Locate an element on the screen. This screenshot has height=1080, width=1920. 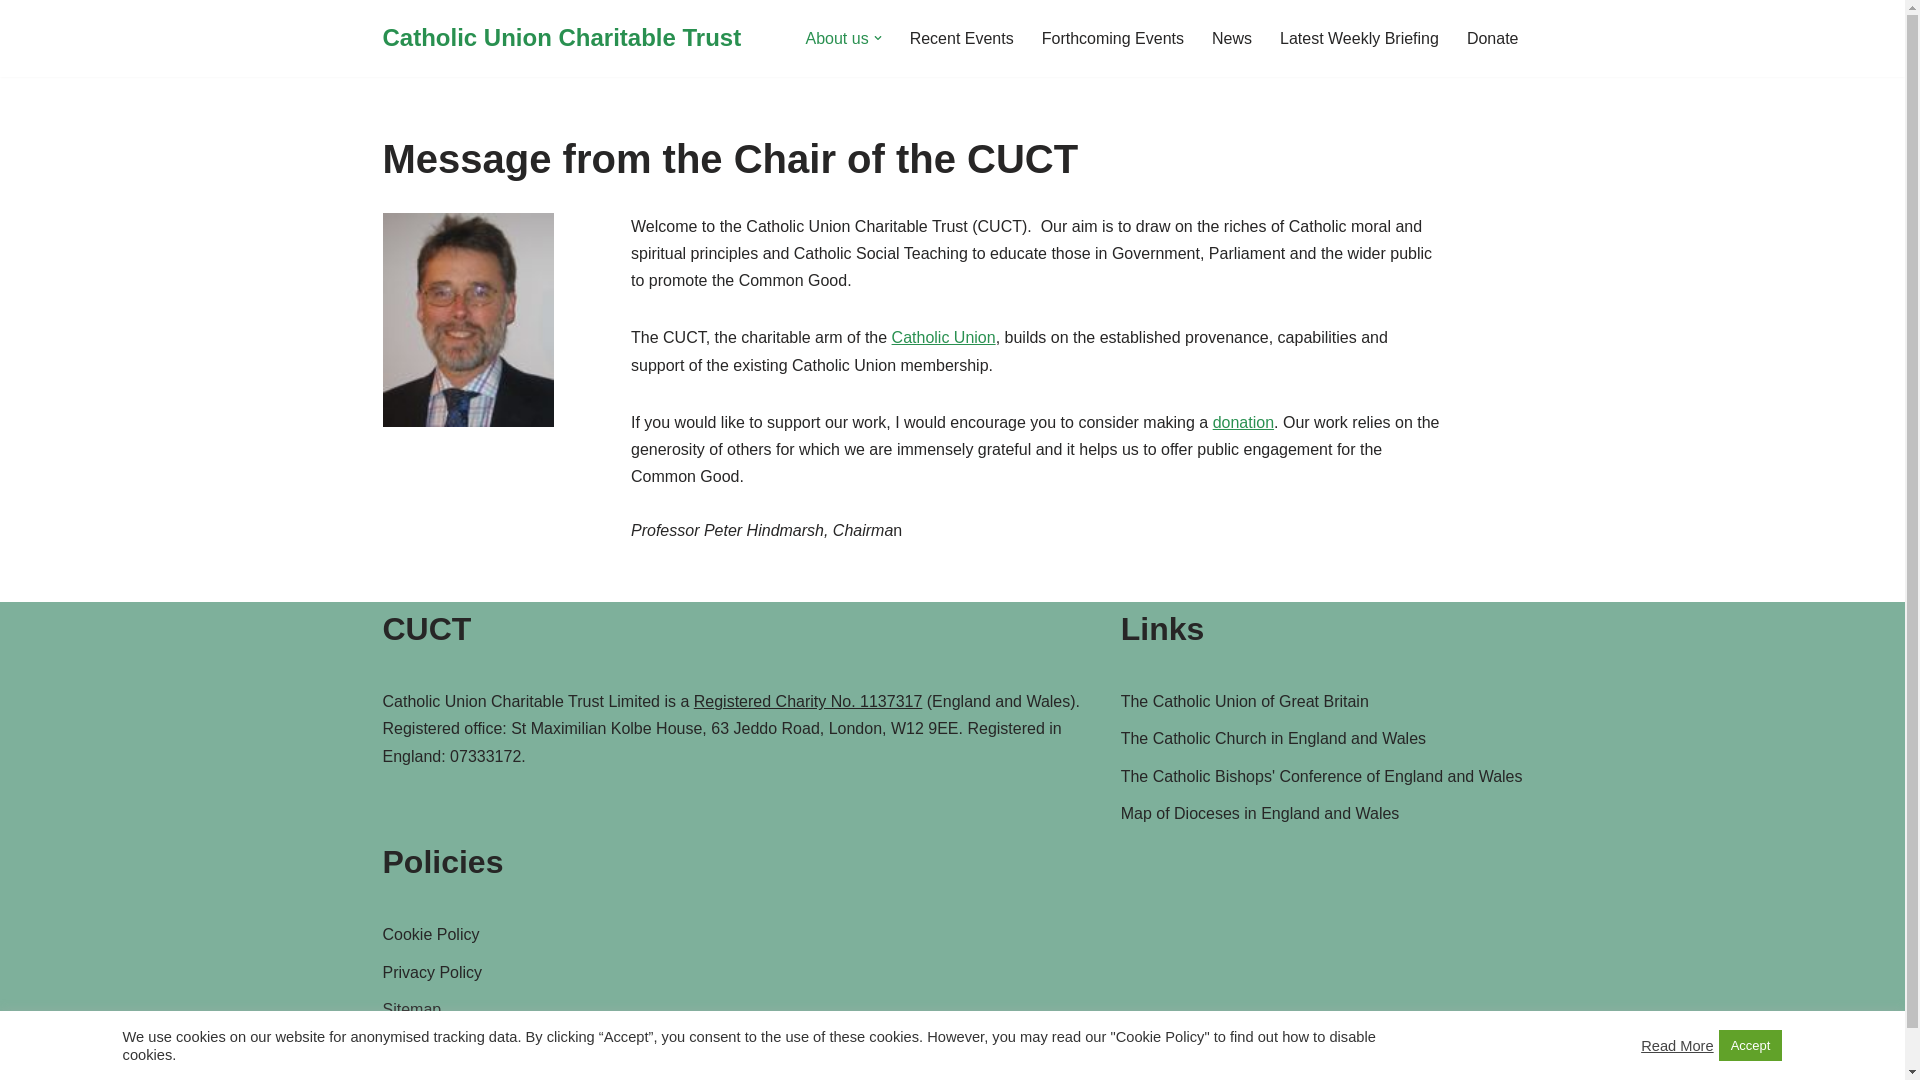
Catholic Union is located at coordinates (944, 337).